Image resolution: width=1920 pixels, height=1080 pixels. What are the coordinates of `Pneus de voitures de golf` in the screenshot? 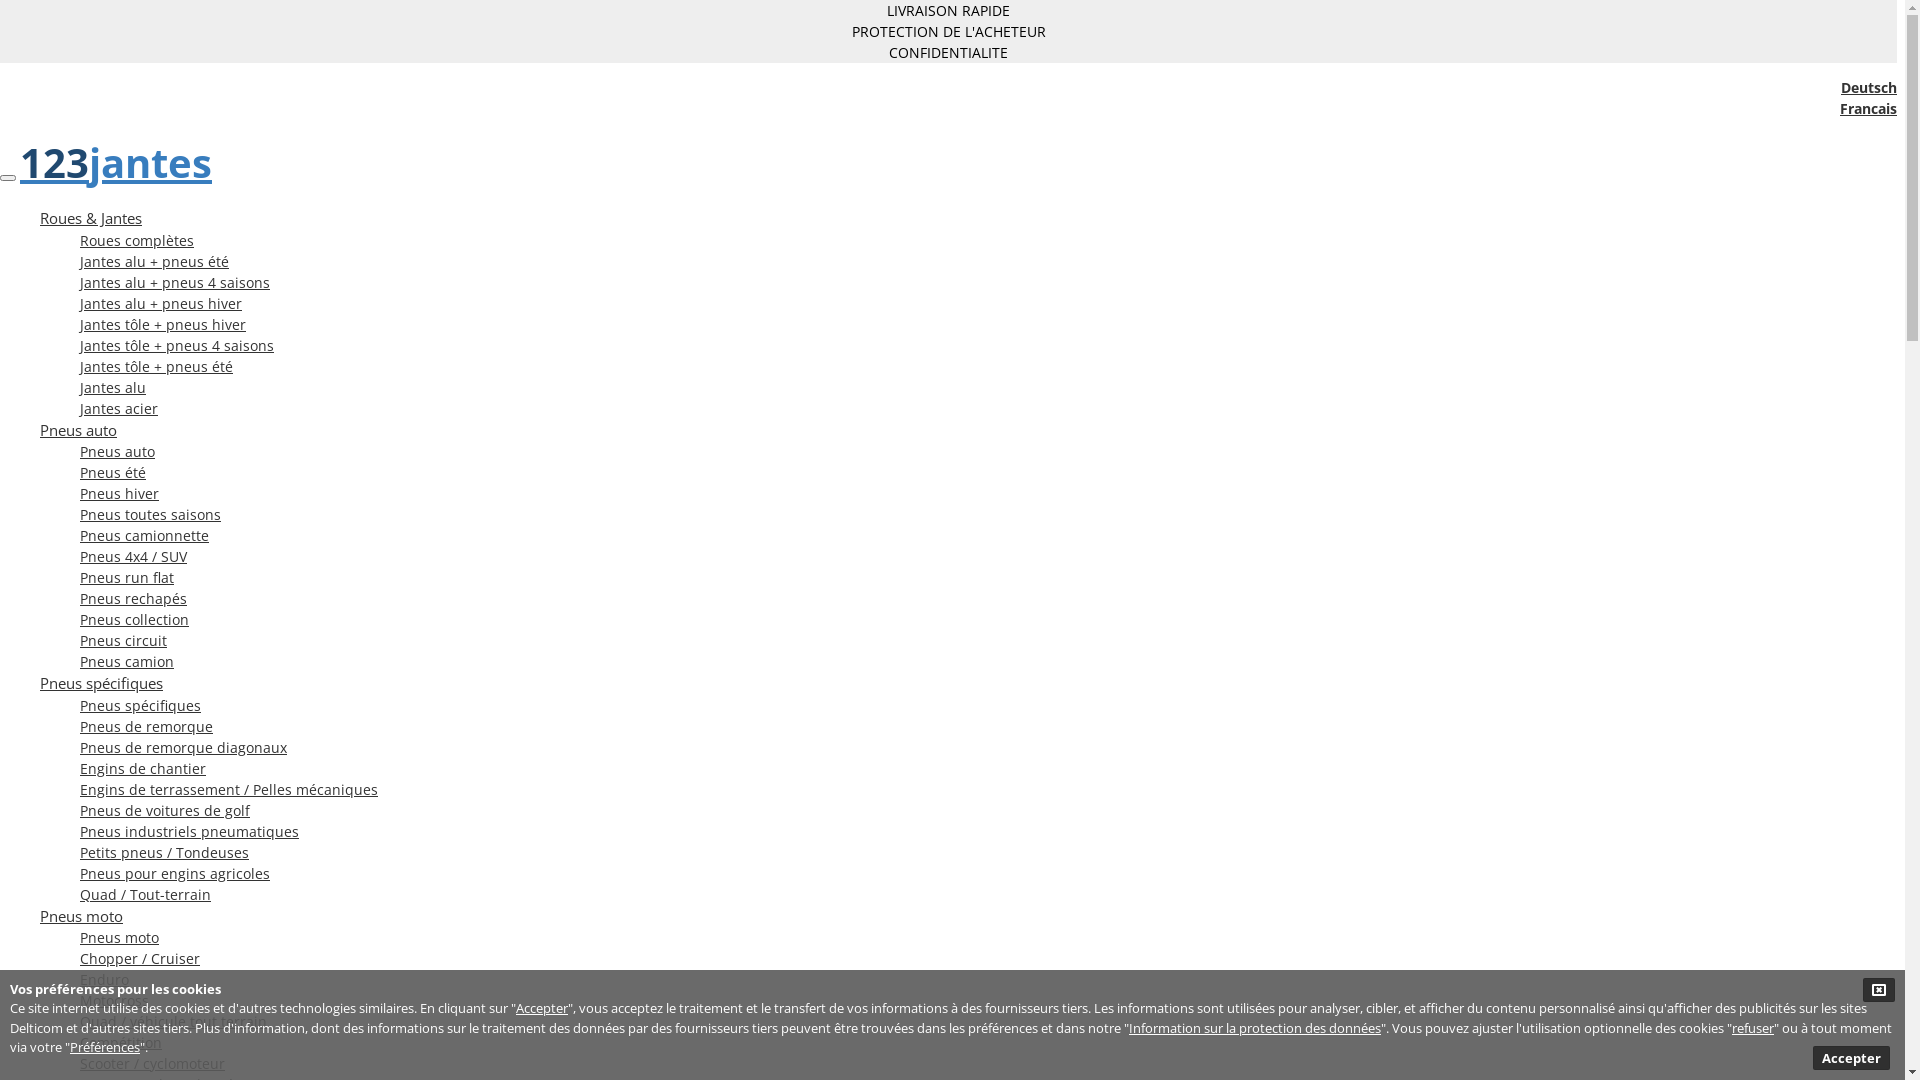 It's located at (165, 810).